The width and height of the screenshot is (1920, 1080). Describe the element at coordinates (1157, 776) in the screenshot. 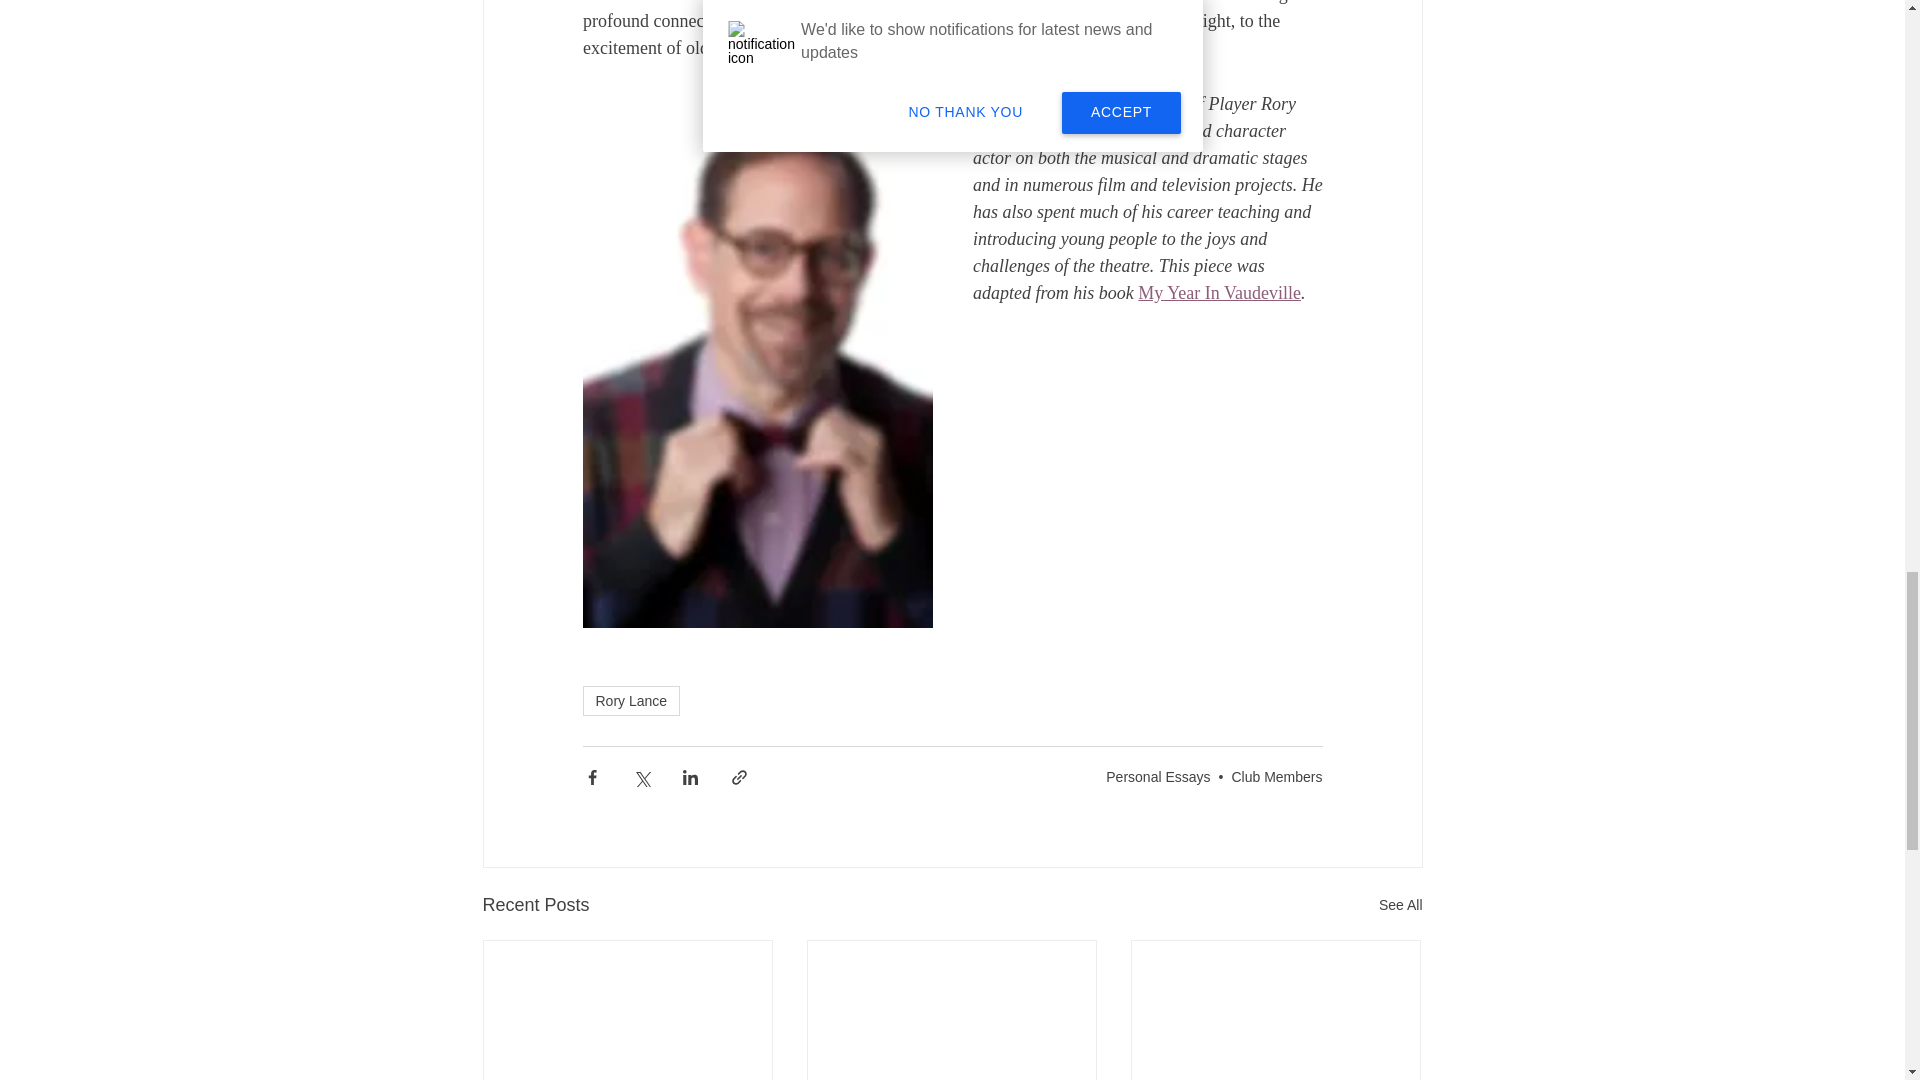

I see `Personal Essays` at that location.